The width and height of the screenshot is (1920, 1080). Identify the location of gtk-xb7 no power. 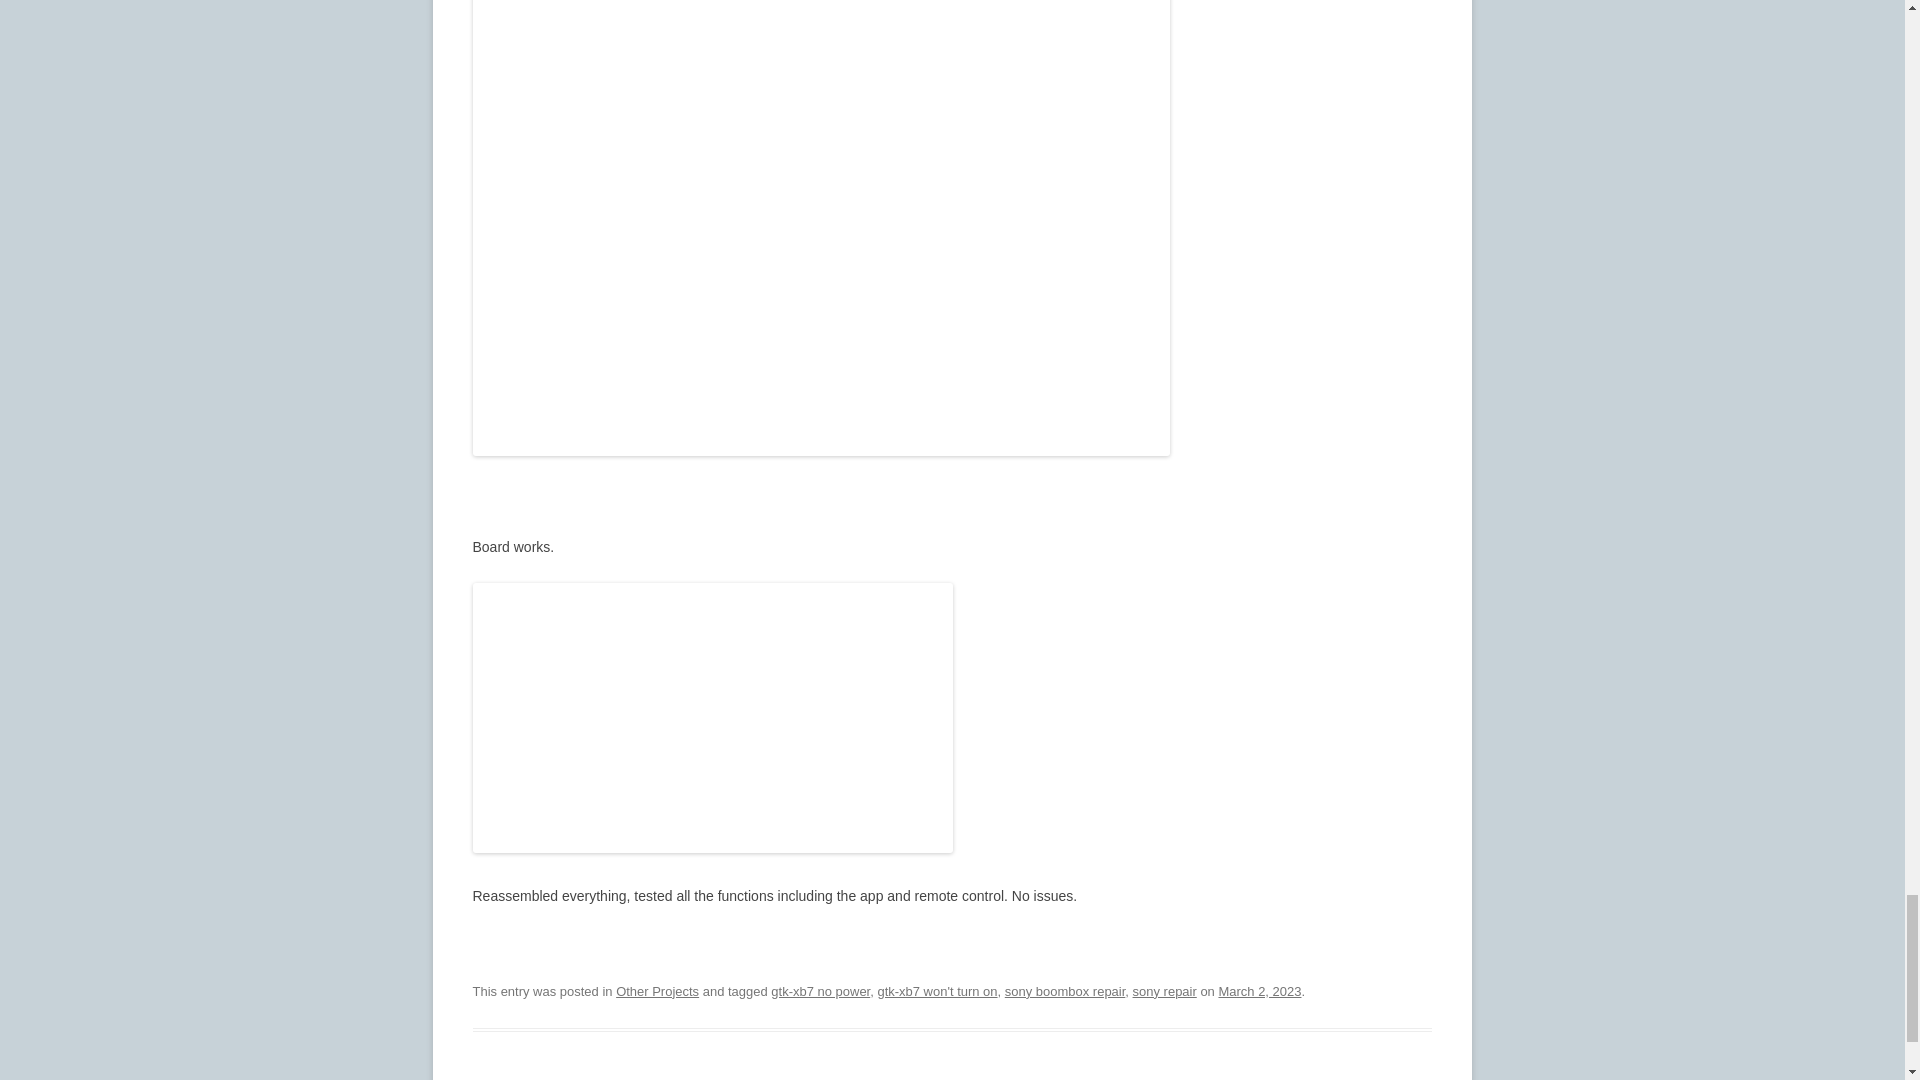
(820, 991).